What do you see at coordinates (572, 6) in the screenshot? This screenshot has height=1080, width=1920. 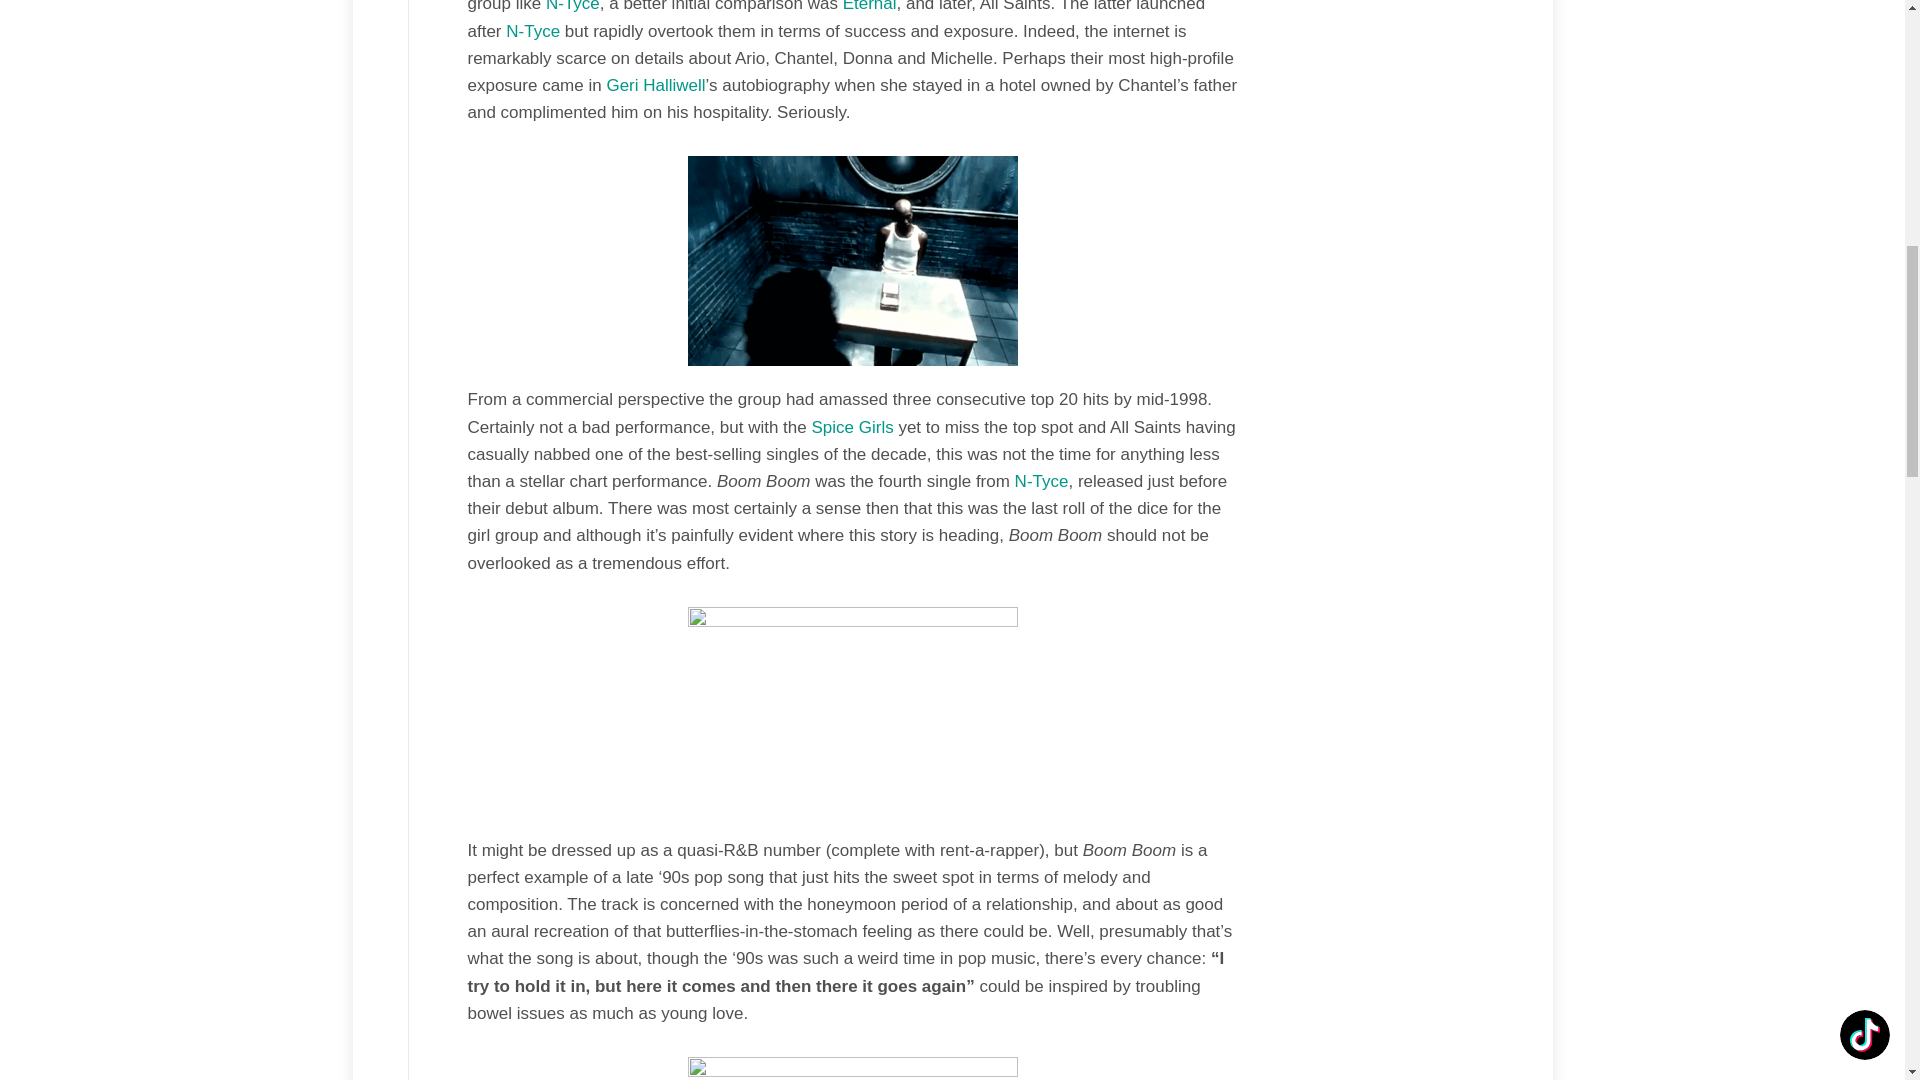 I see `N-Tyce` at bounding box center [572, 6].